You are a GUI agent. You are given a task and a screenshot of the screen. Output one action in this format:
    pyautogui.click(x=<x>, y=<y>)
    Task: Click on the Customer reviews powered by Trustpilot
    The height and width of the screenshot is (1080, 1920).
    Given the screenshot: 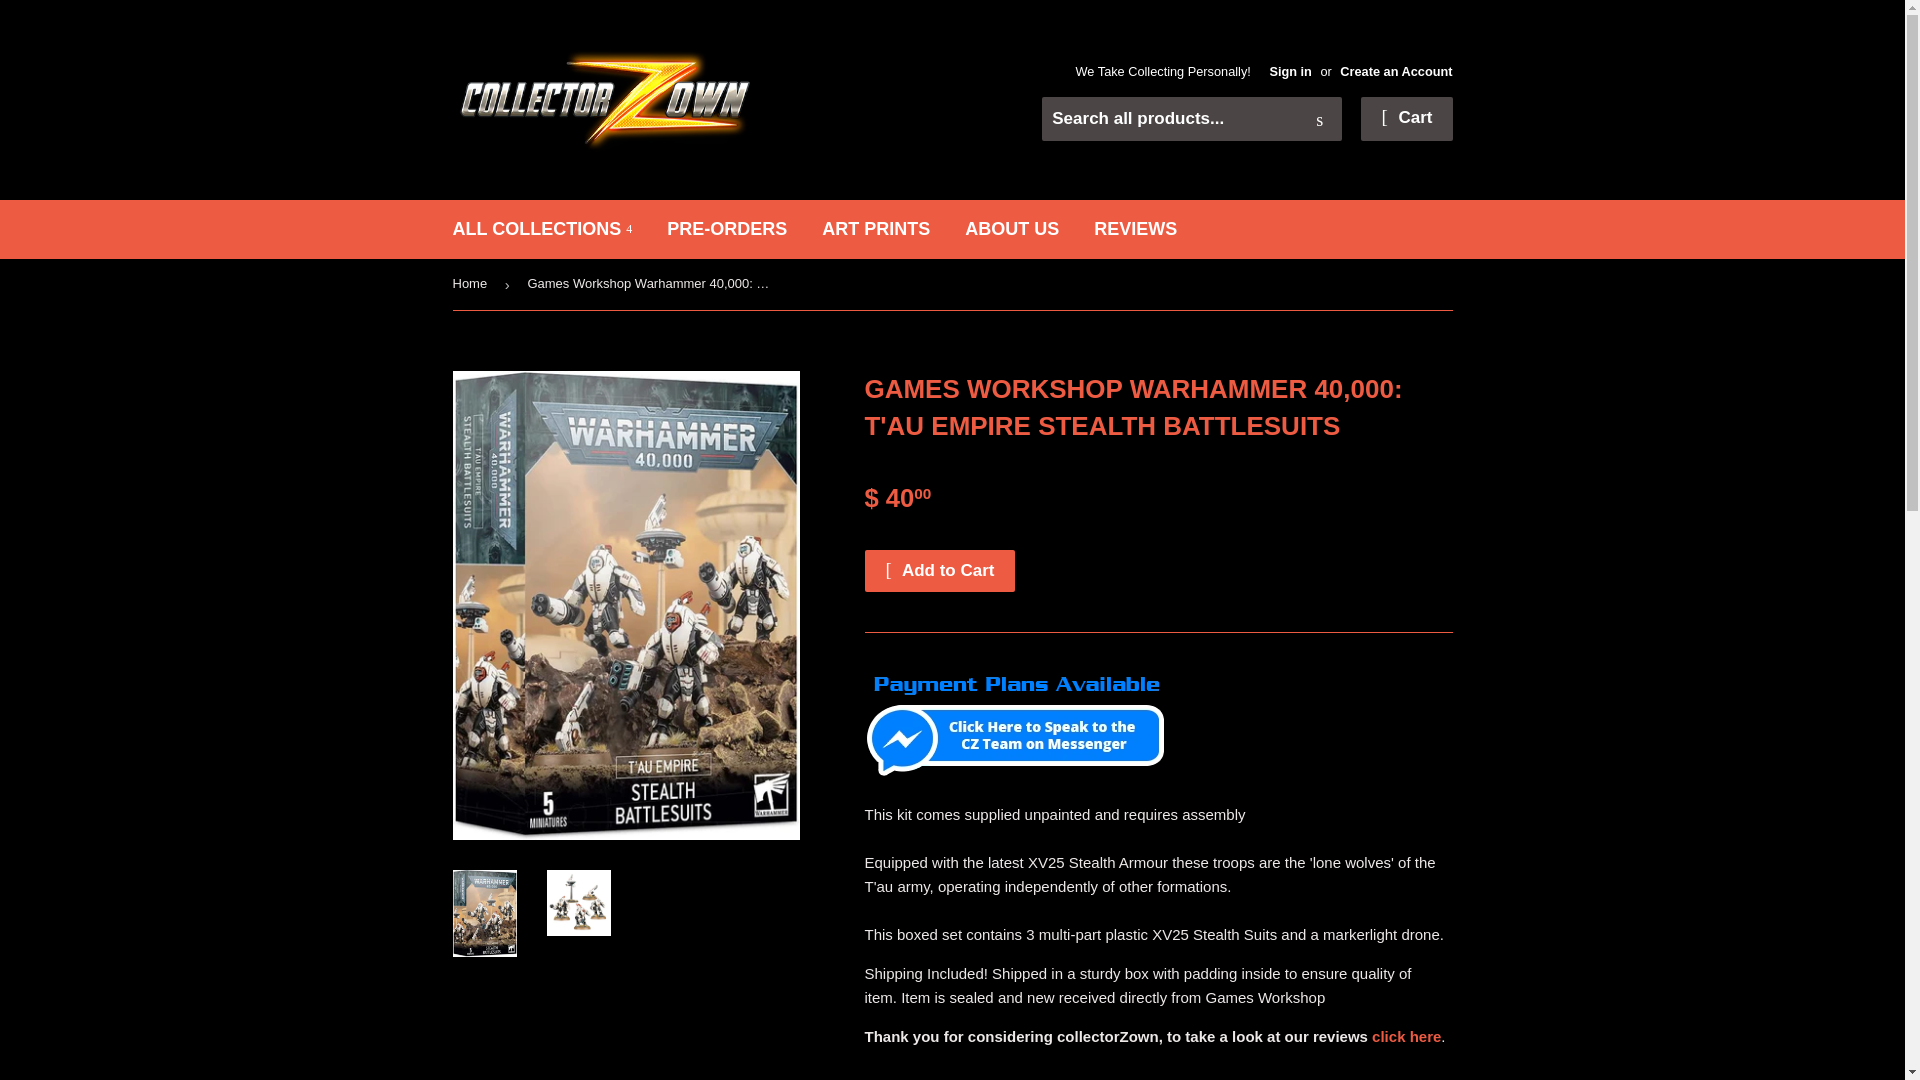 What is the action you would take?
    pyautogui.click(x=1158, y=1072)
    